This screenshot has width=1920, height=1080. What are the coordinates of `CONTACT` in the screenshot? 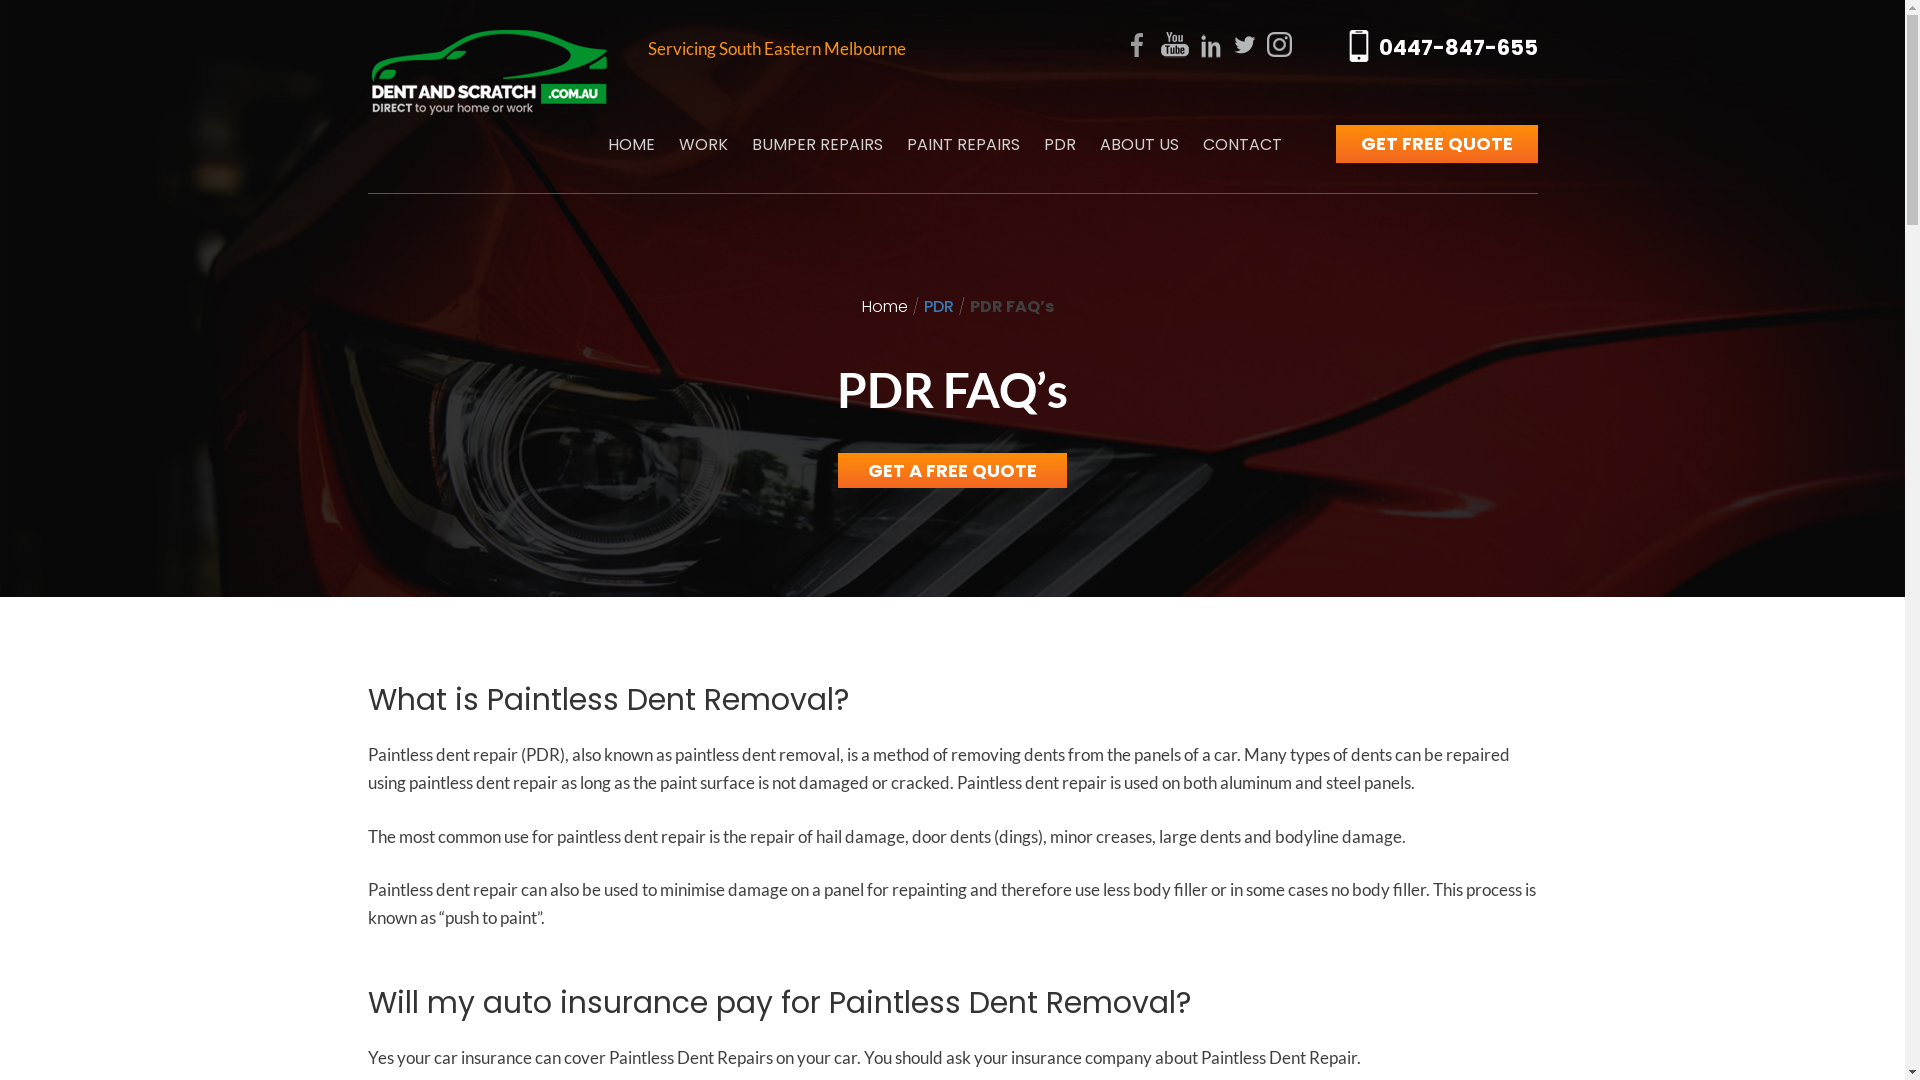 It's located at (1242, 145).